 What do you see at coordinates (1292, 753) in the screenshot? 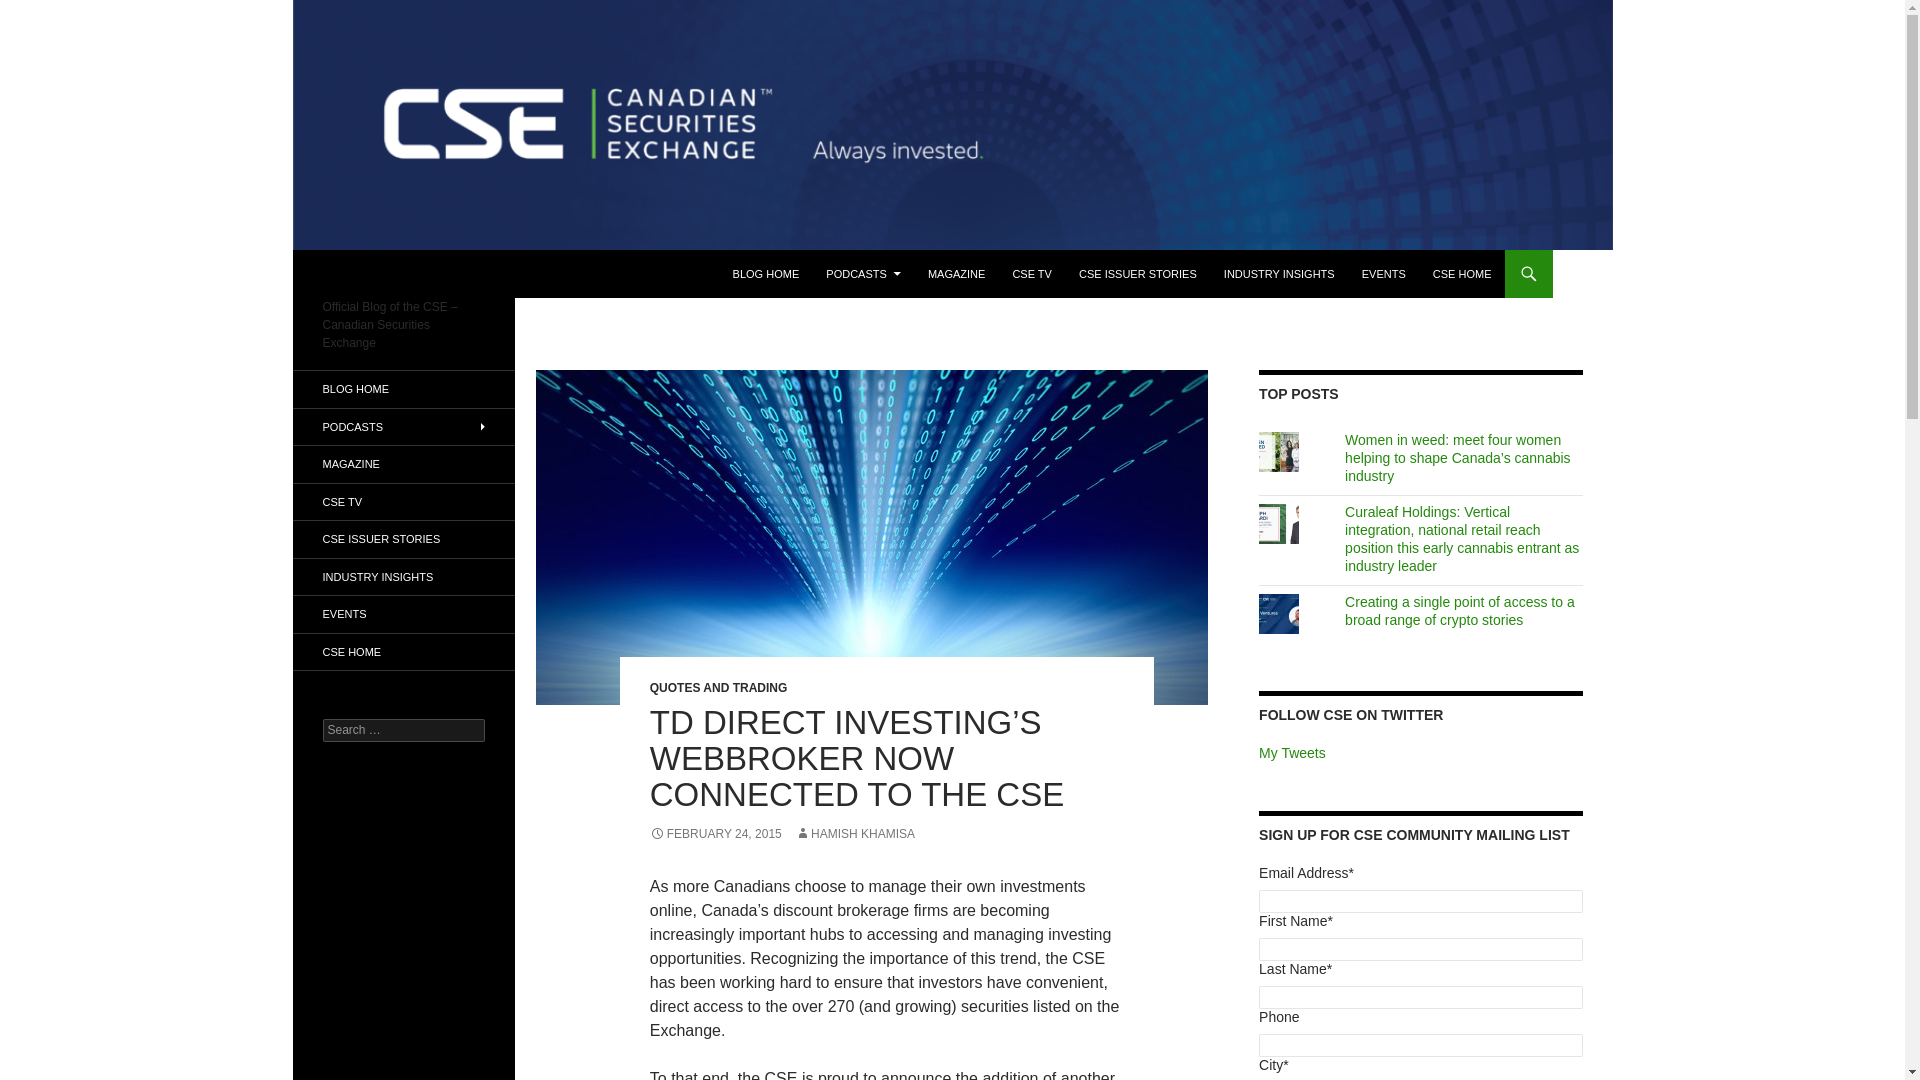
I see `My Tweets` at bounding box center [1292, 753].